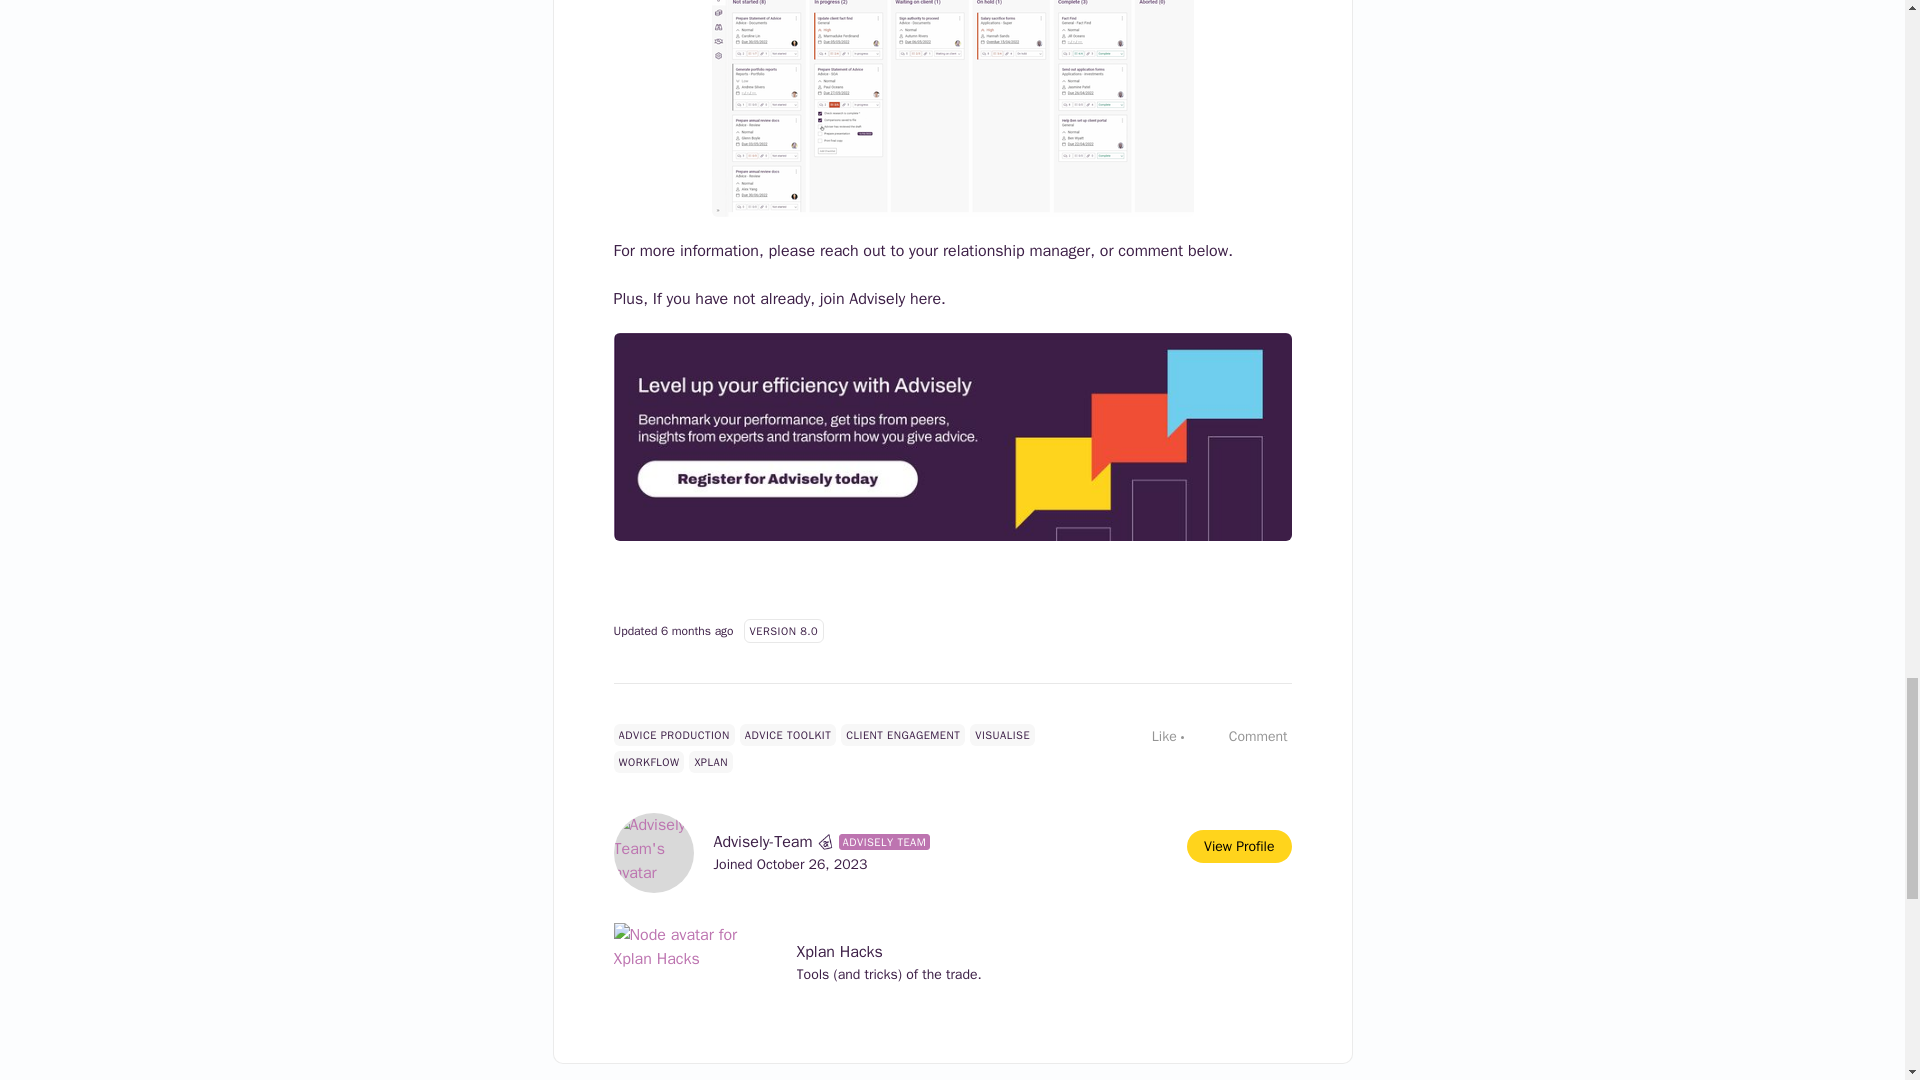 The height and width of the screenshot is (1080, 1920). I want to click on March 13, 2024 at 7:26 AM, so click(696, 631).